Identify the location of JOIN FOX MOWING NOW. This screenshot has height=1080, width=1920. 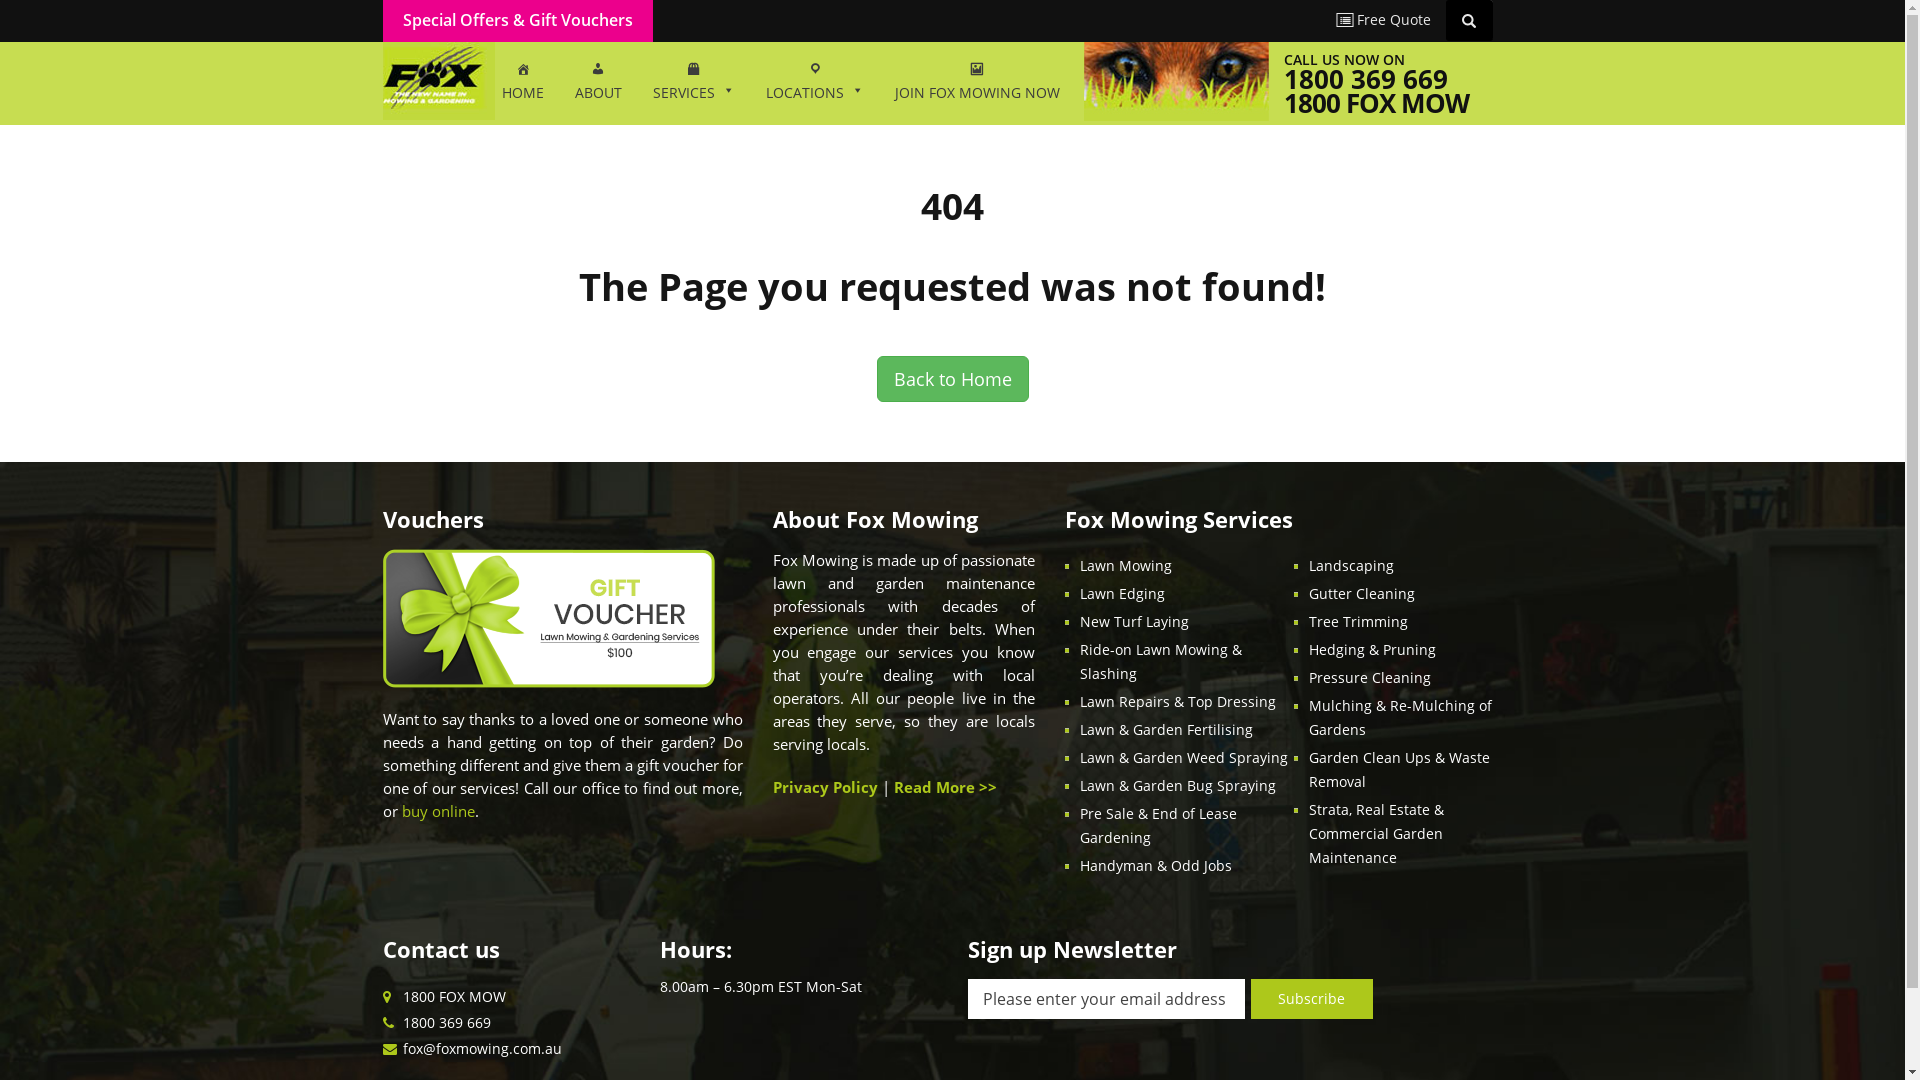
(978, 83).